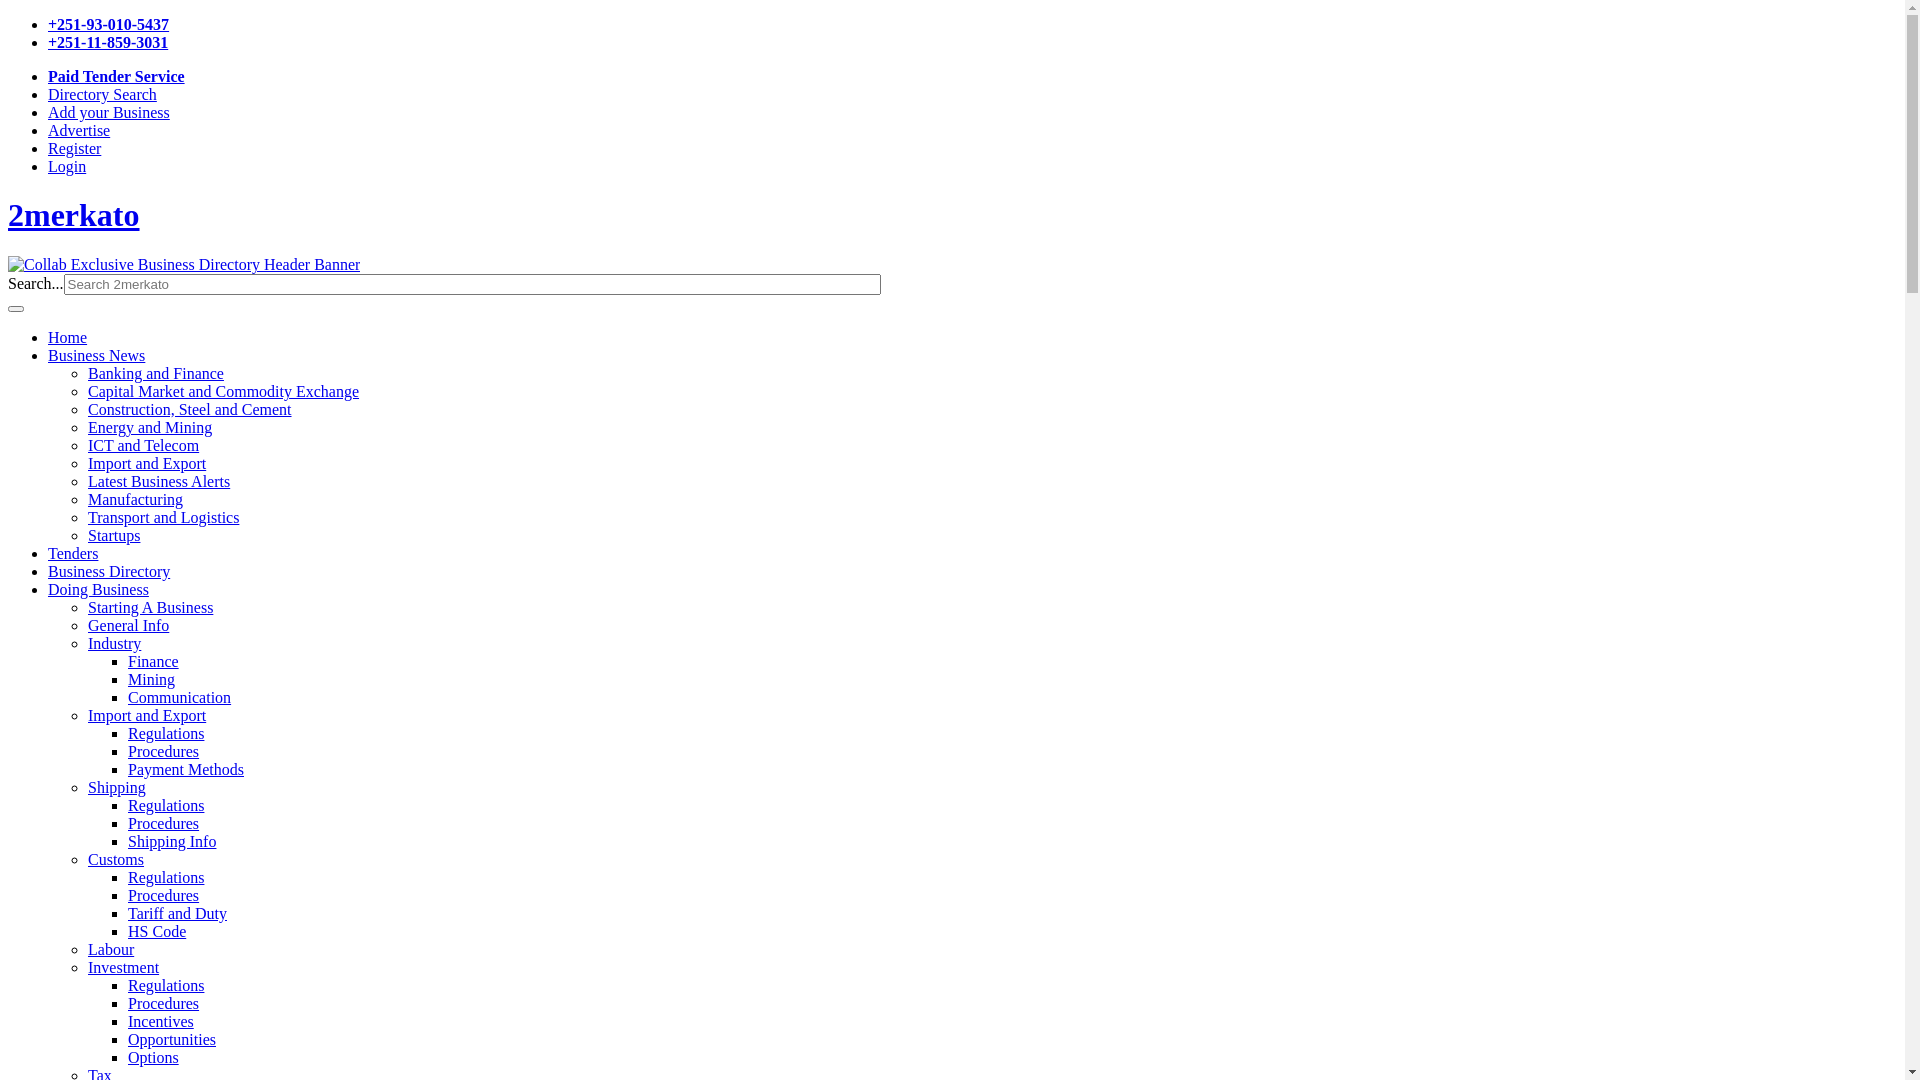 The height and width of the screenshot is (1080, 1920). I want to click on Doing Business, so click(98, 590).